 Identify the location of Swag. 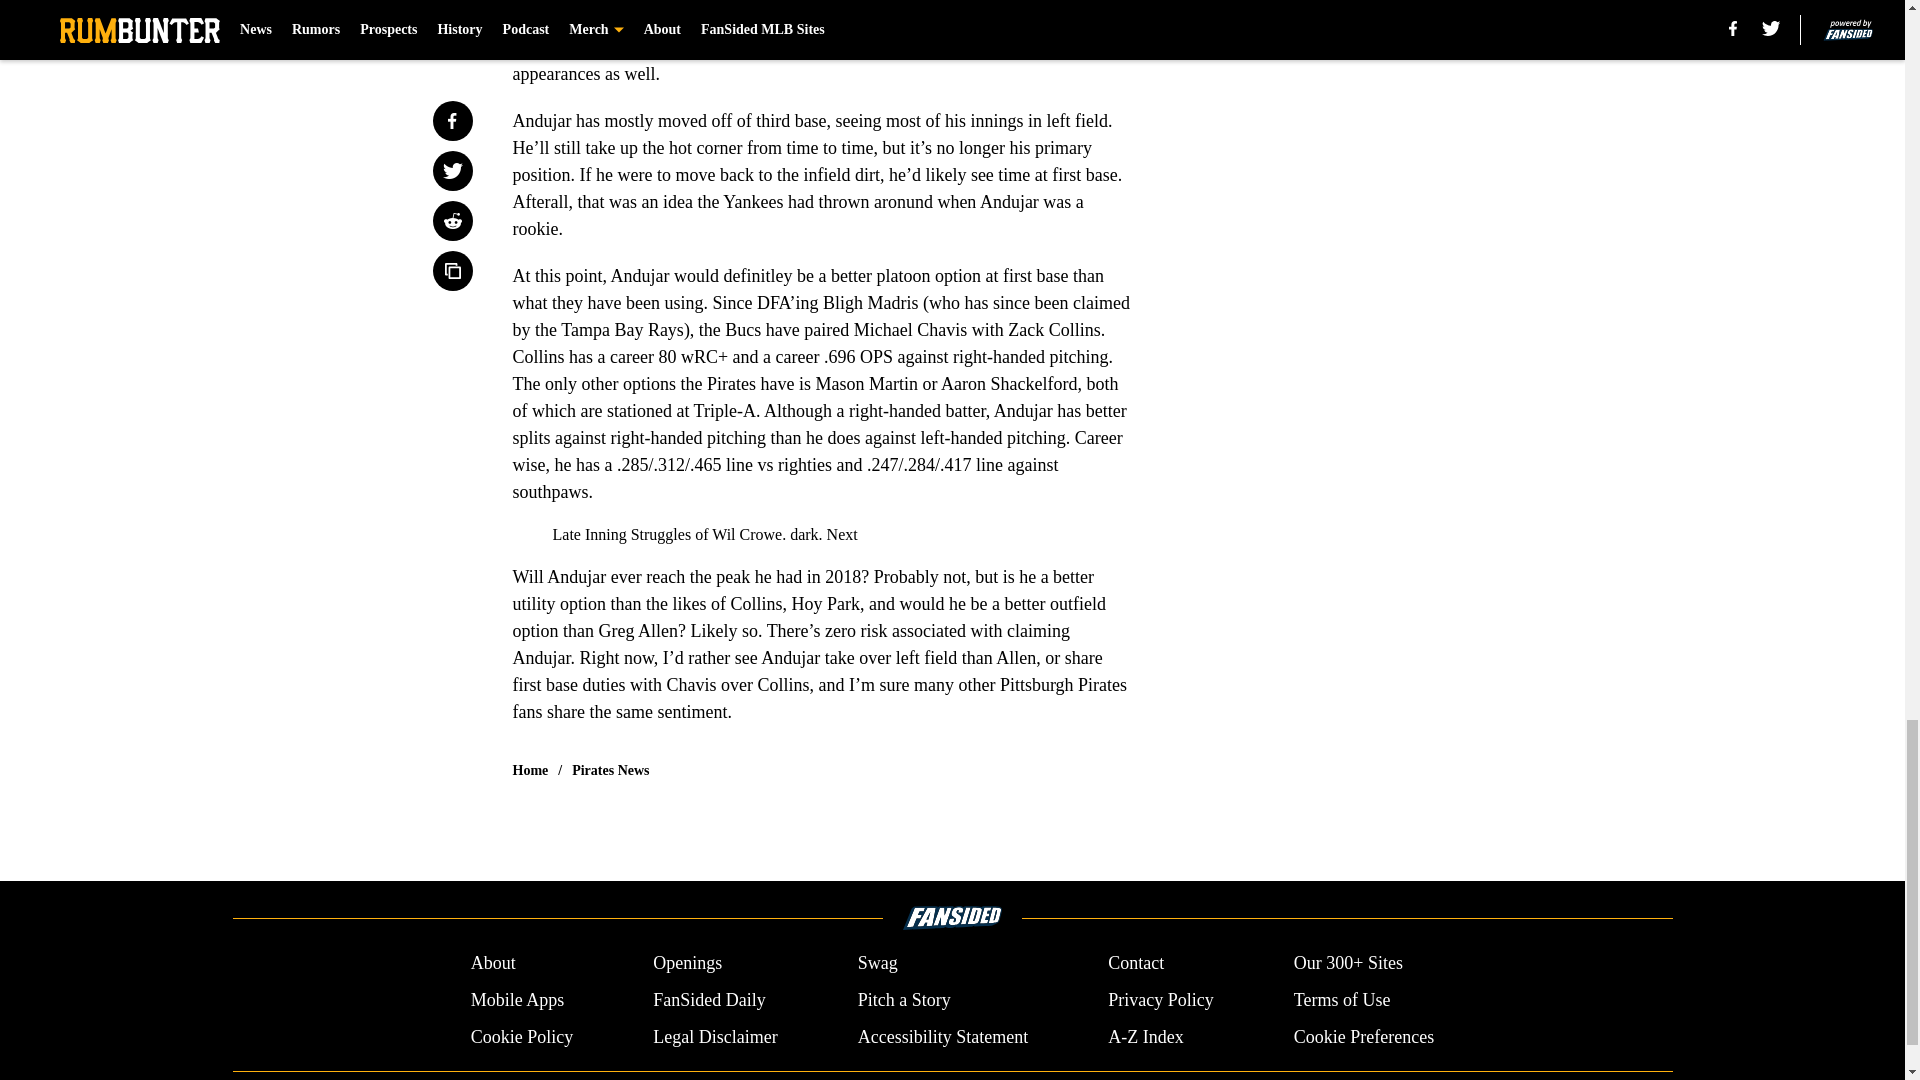
(878, 964).